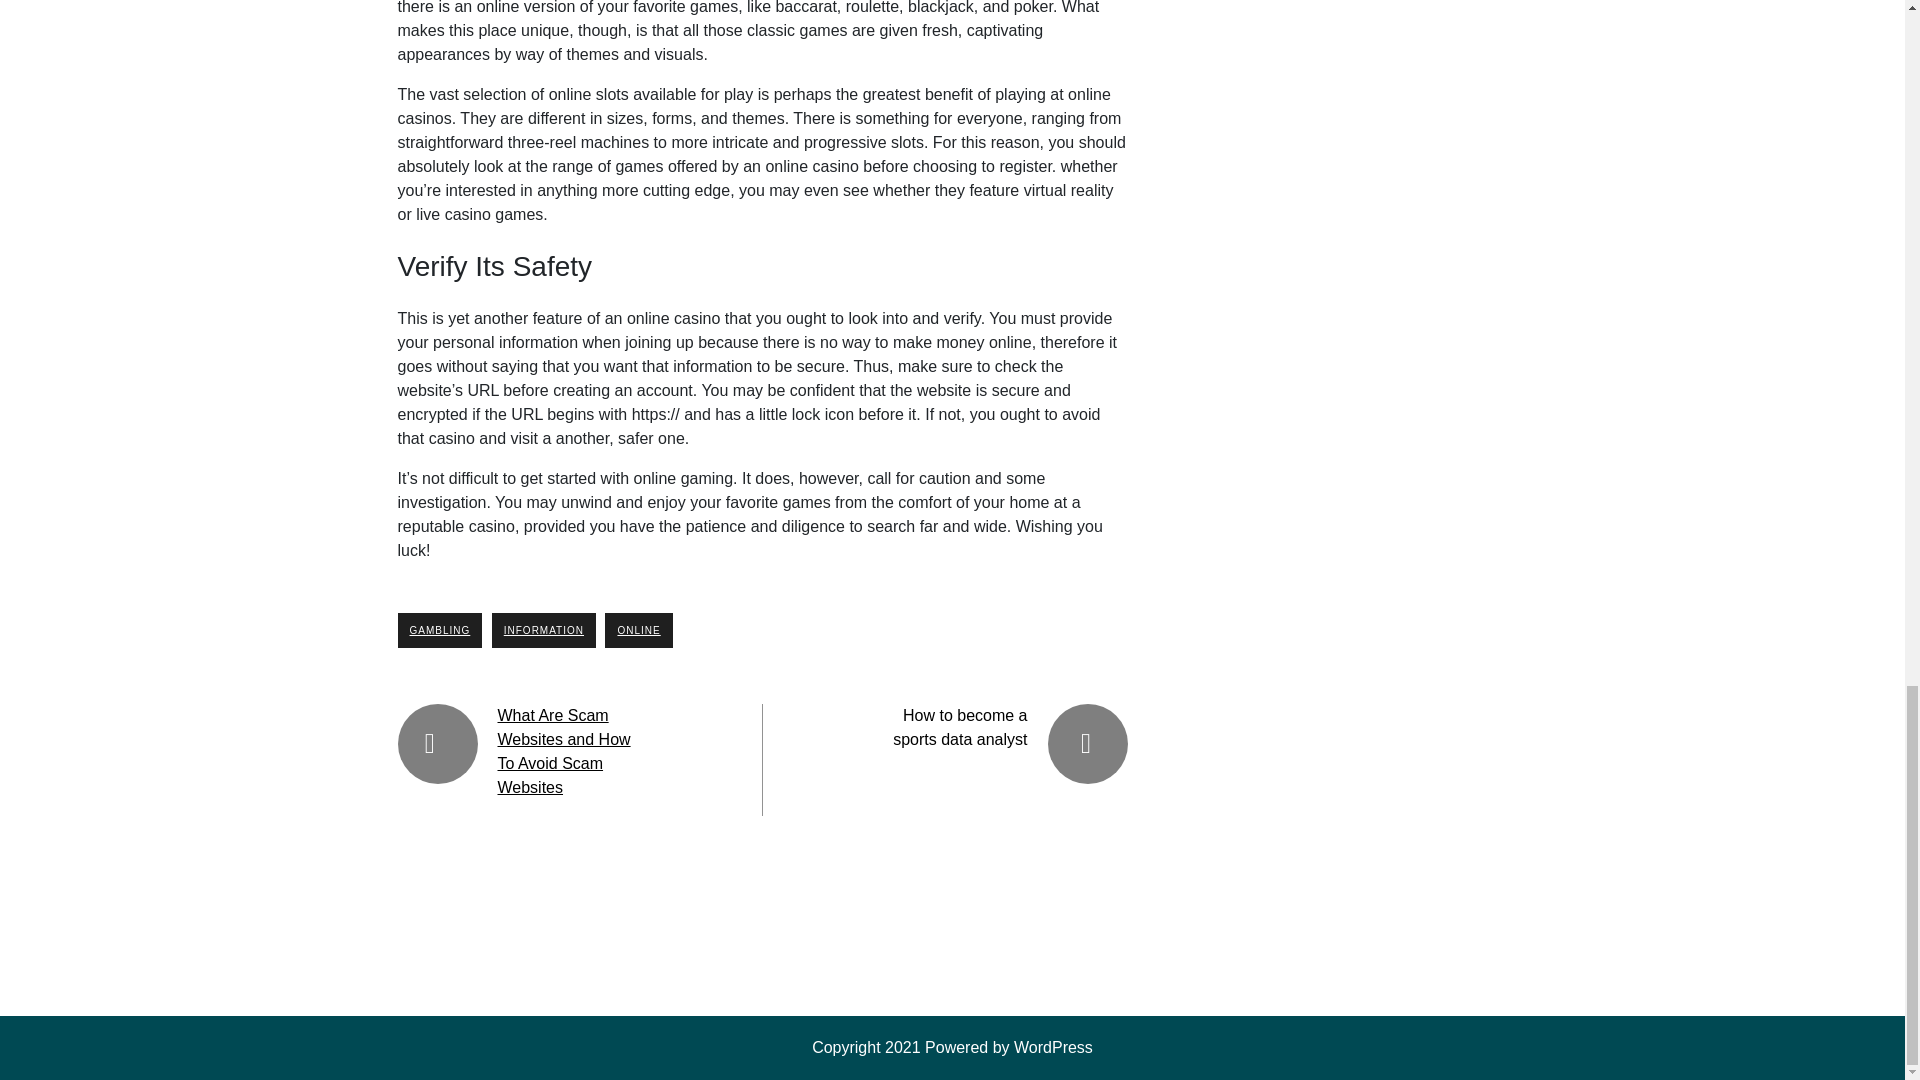 The height and width of the screenshot is (1080, 1920). I want to click on What Are Scam Websites and How To Avoid Scam Websites, so click(564, 751).